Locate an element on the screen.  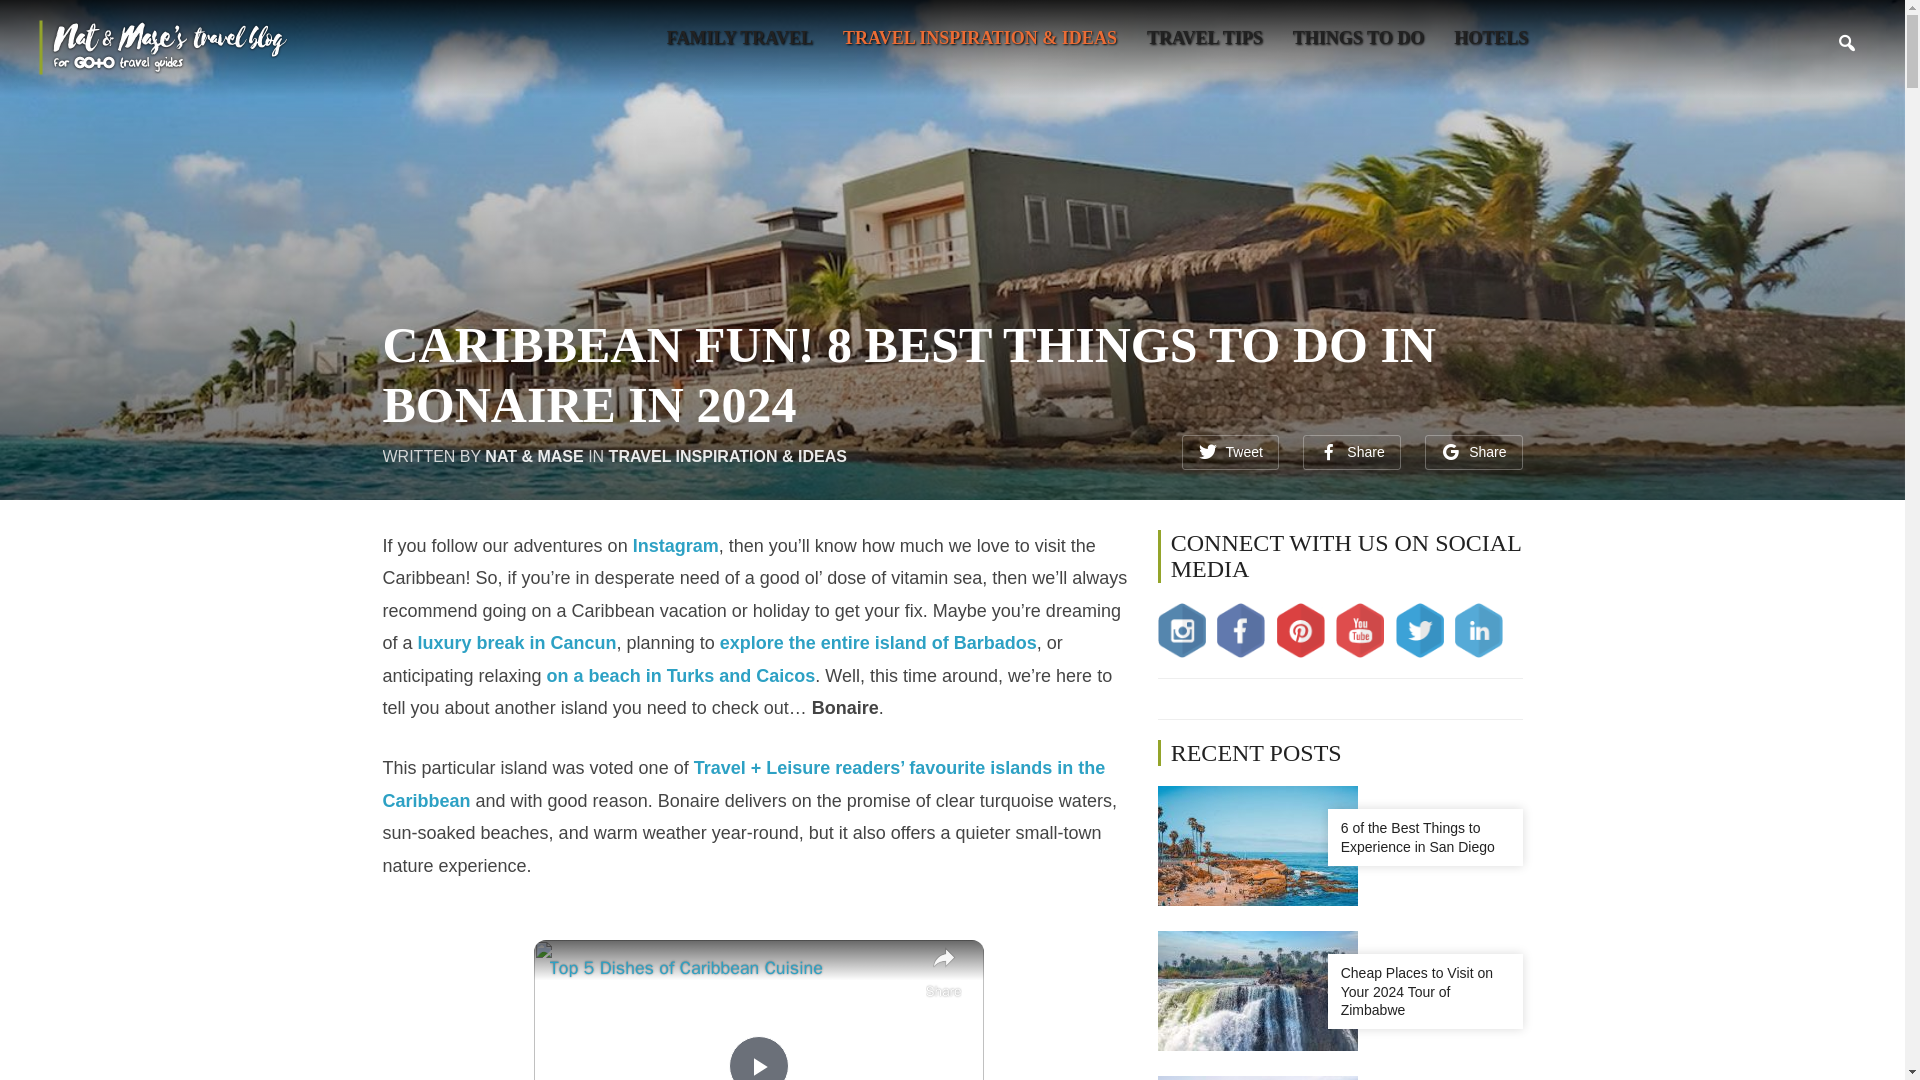
TRAVEL TIPS is located at coordinates (1204, 38).